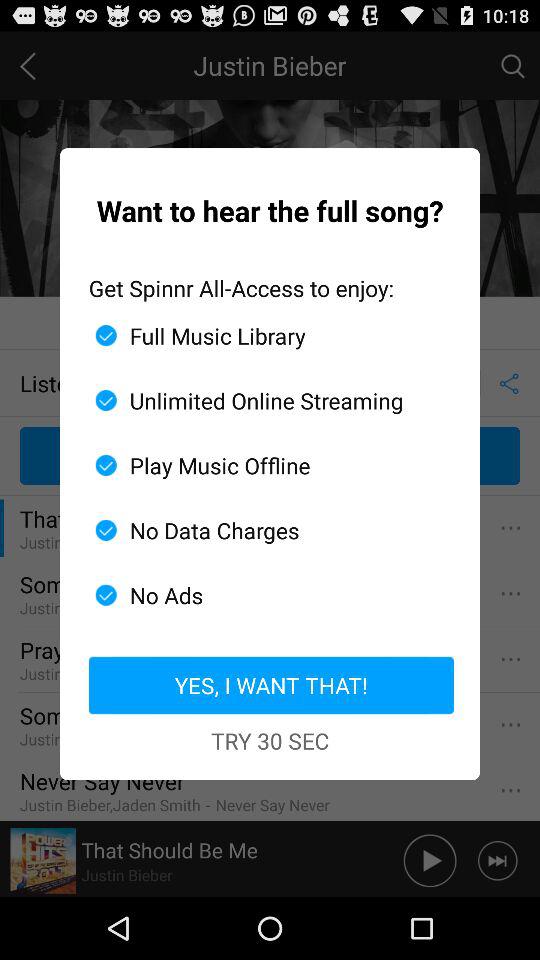 This screenshot has width=540, height=960. What do you see at coordinates (262, 400) in the screenshot?
I see `jump until unlimited online streaming icon` at bounding box center [262, 400].